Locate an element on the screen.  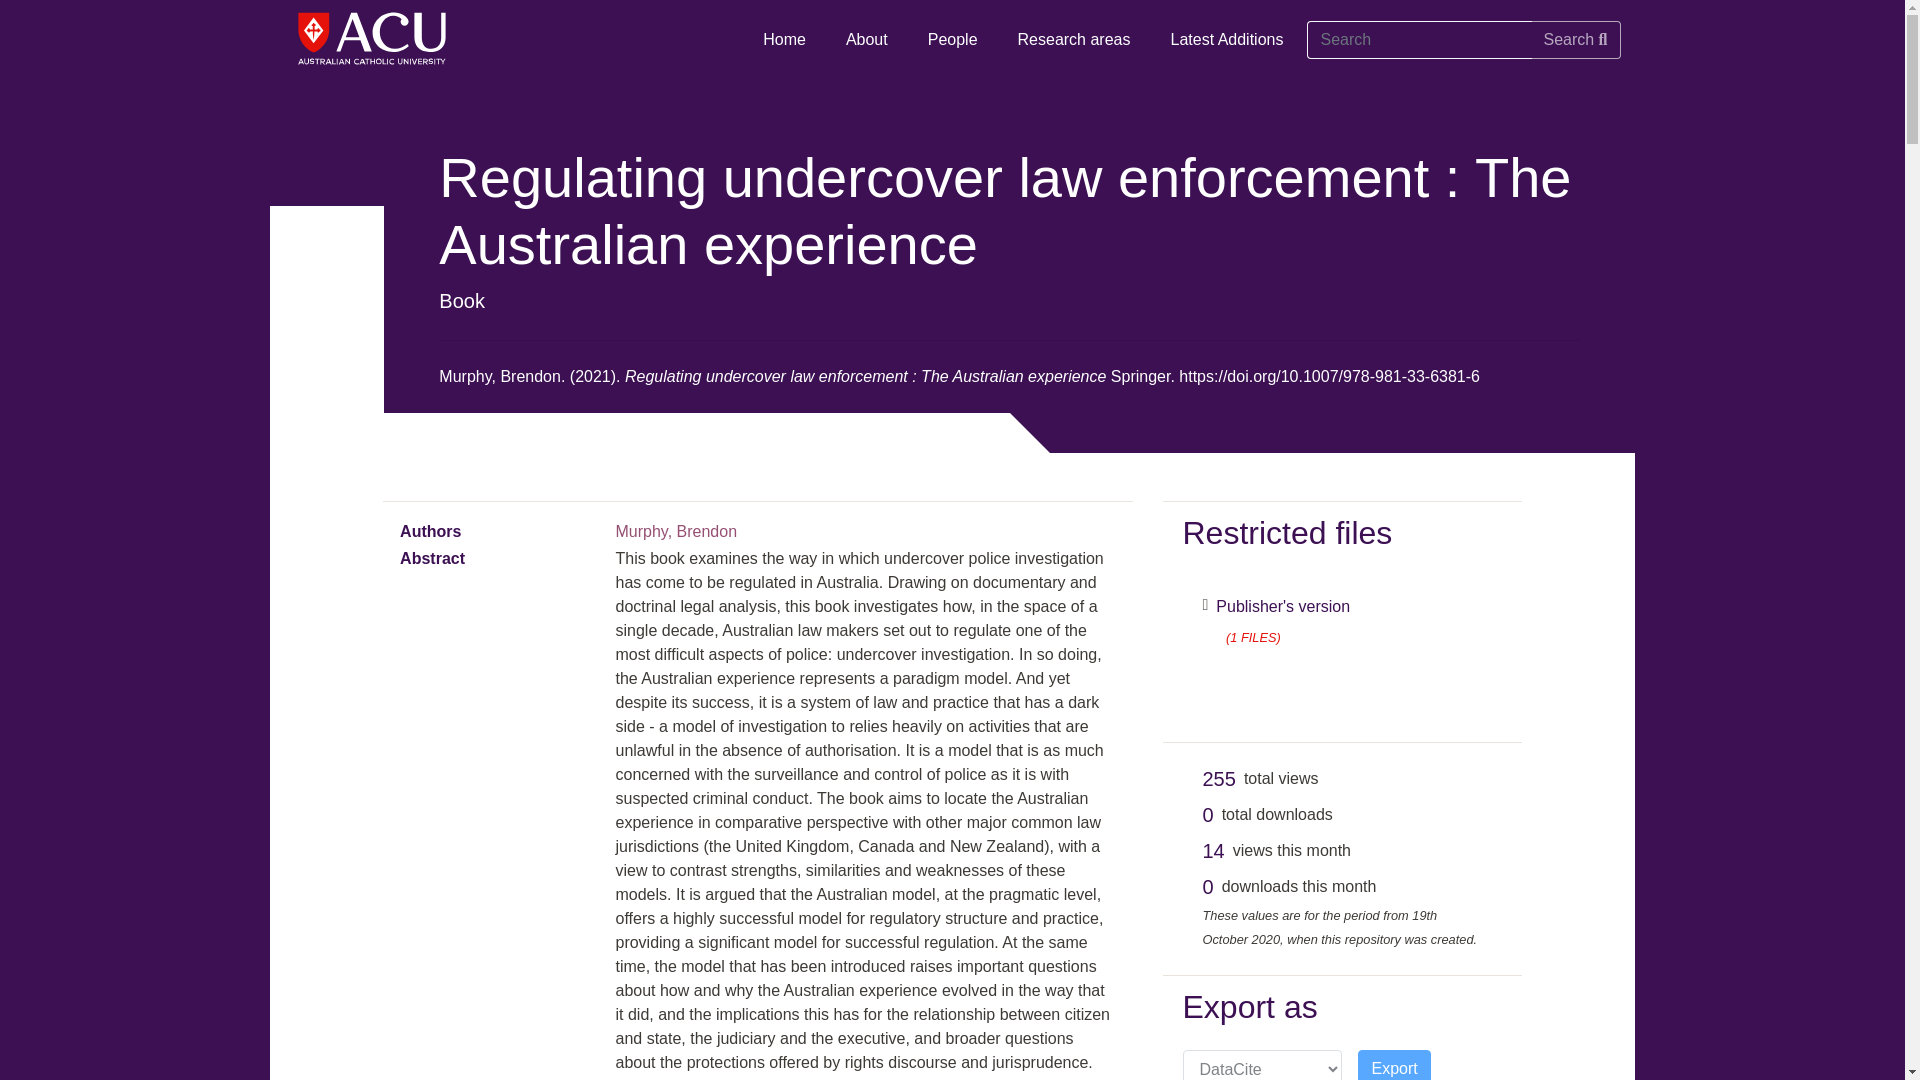
People is located at coordinates (953, 40).